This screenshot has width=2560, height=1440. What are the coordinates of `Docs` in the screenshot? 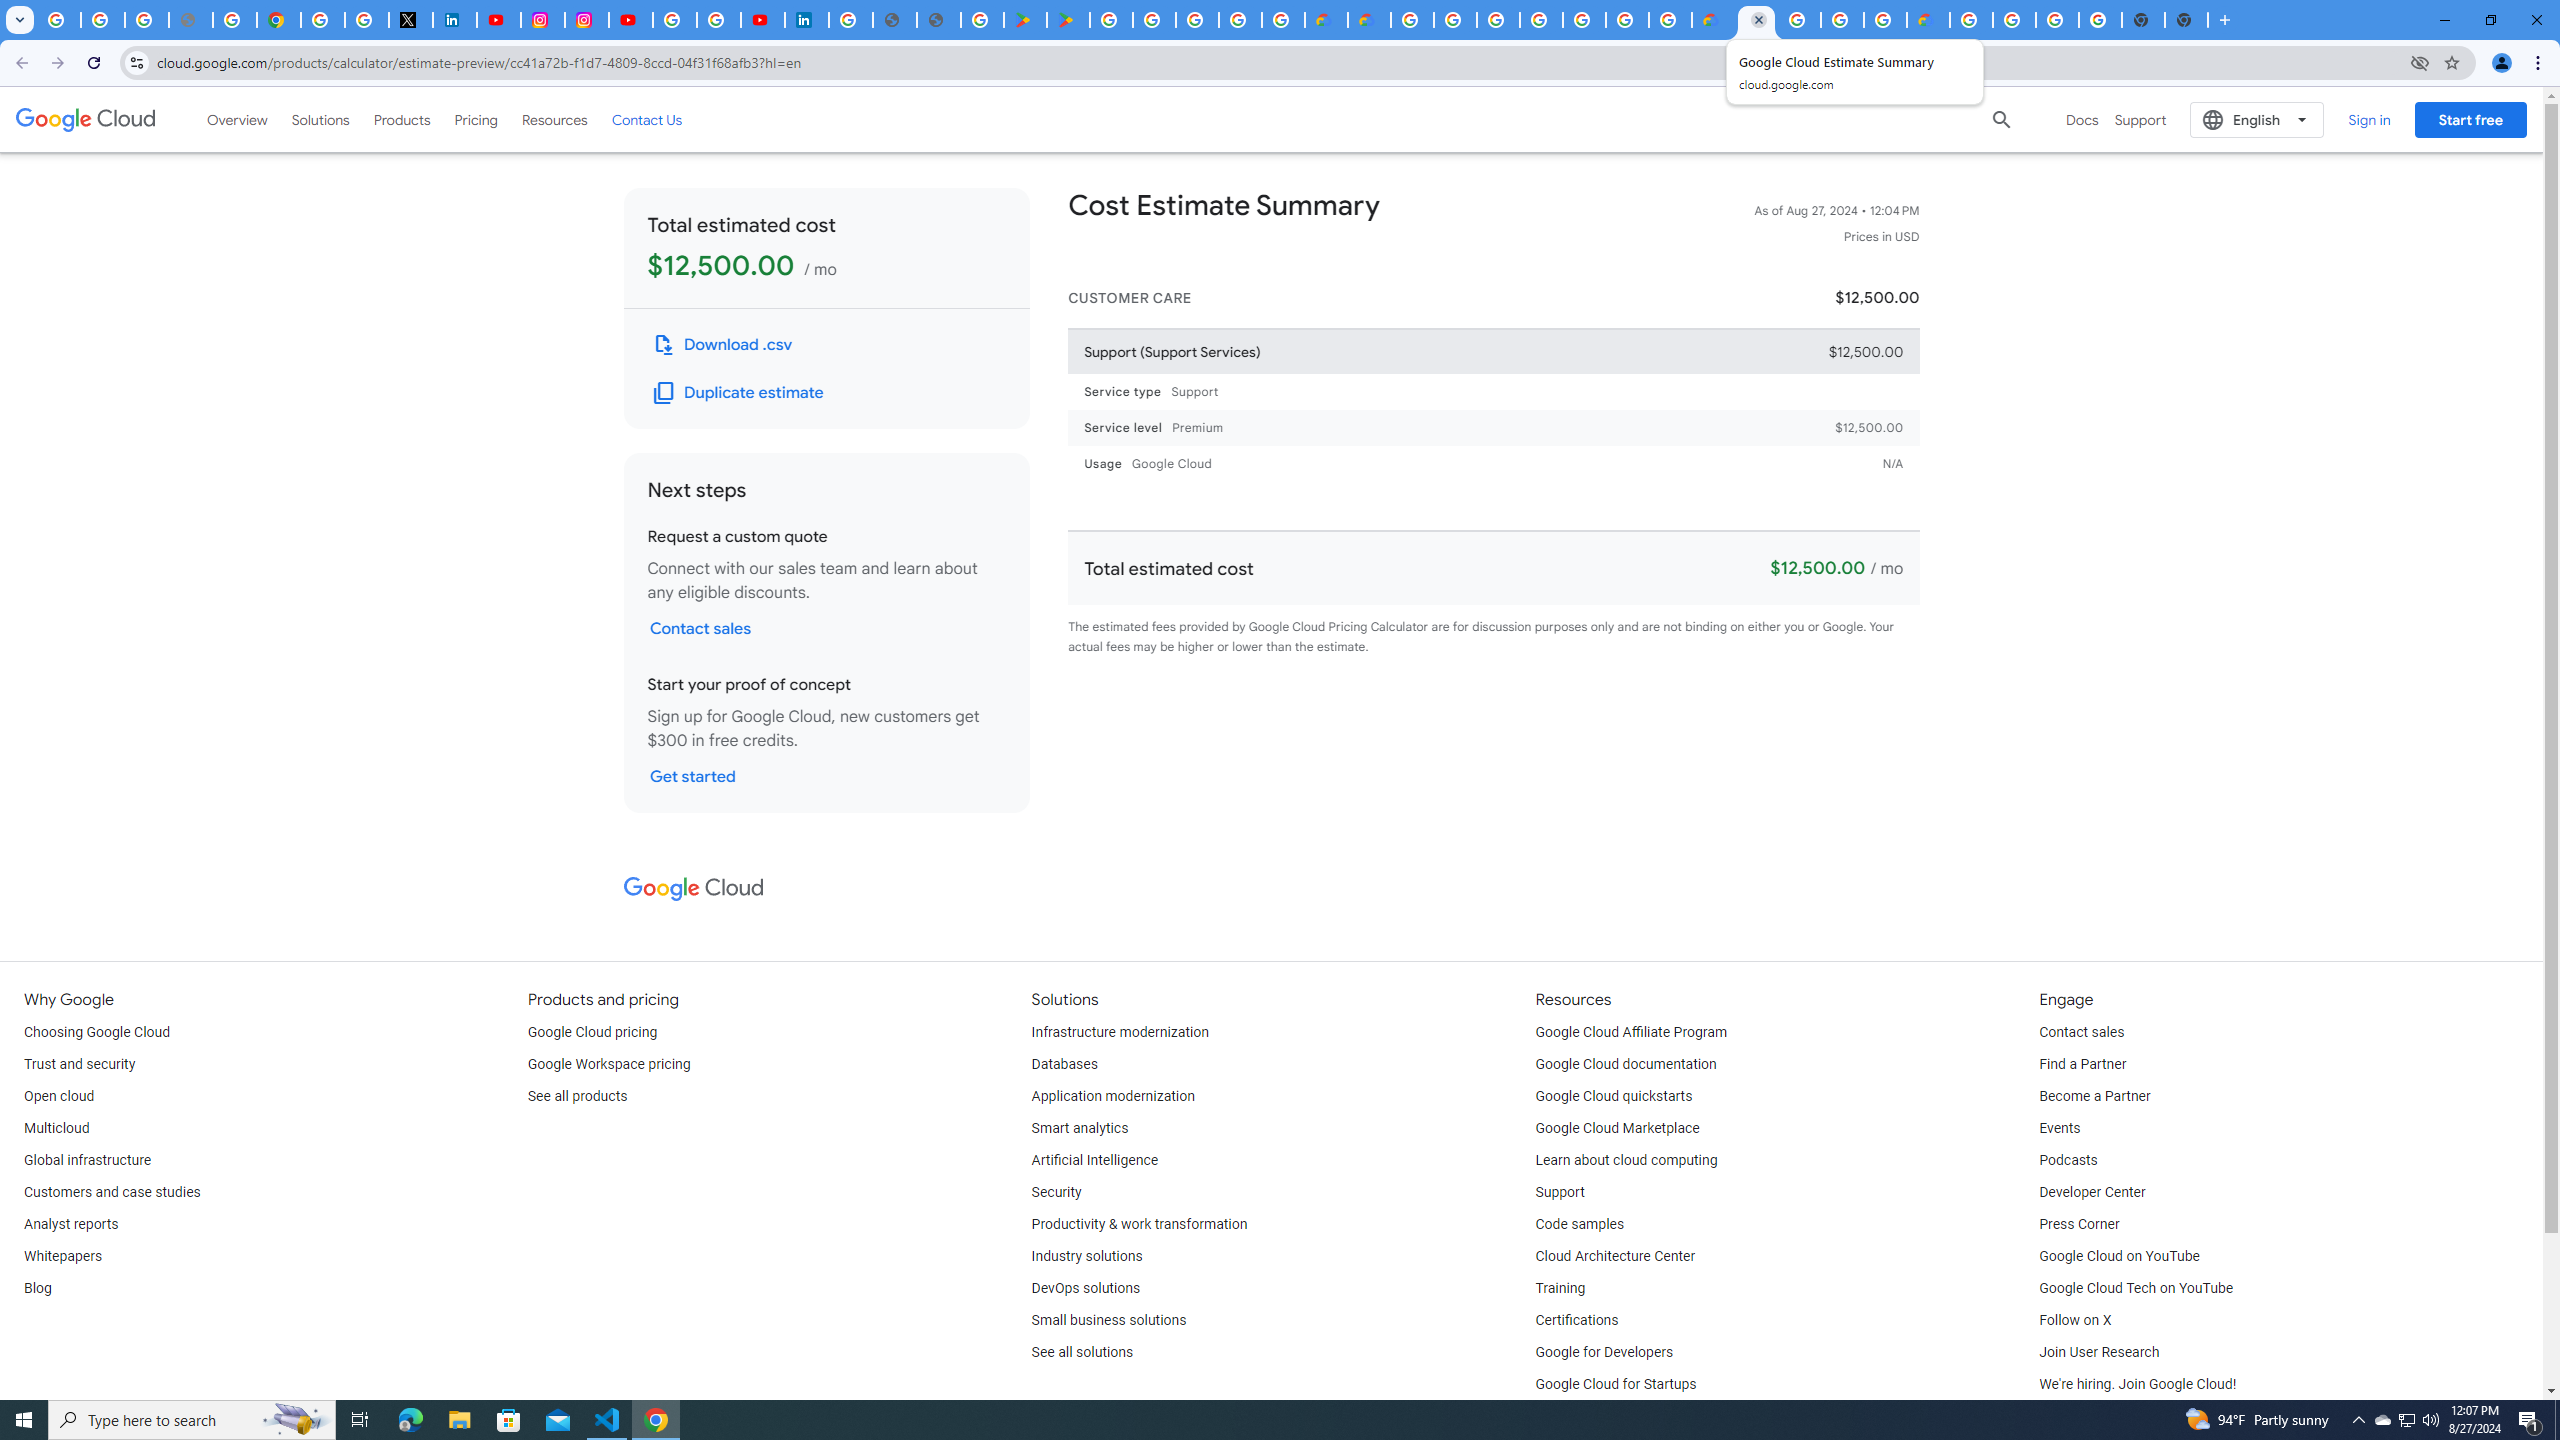 It's located at (2082, 120).